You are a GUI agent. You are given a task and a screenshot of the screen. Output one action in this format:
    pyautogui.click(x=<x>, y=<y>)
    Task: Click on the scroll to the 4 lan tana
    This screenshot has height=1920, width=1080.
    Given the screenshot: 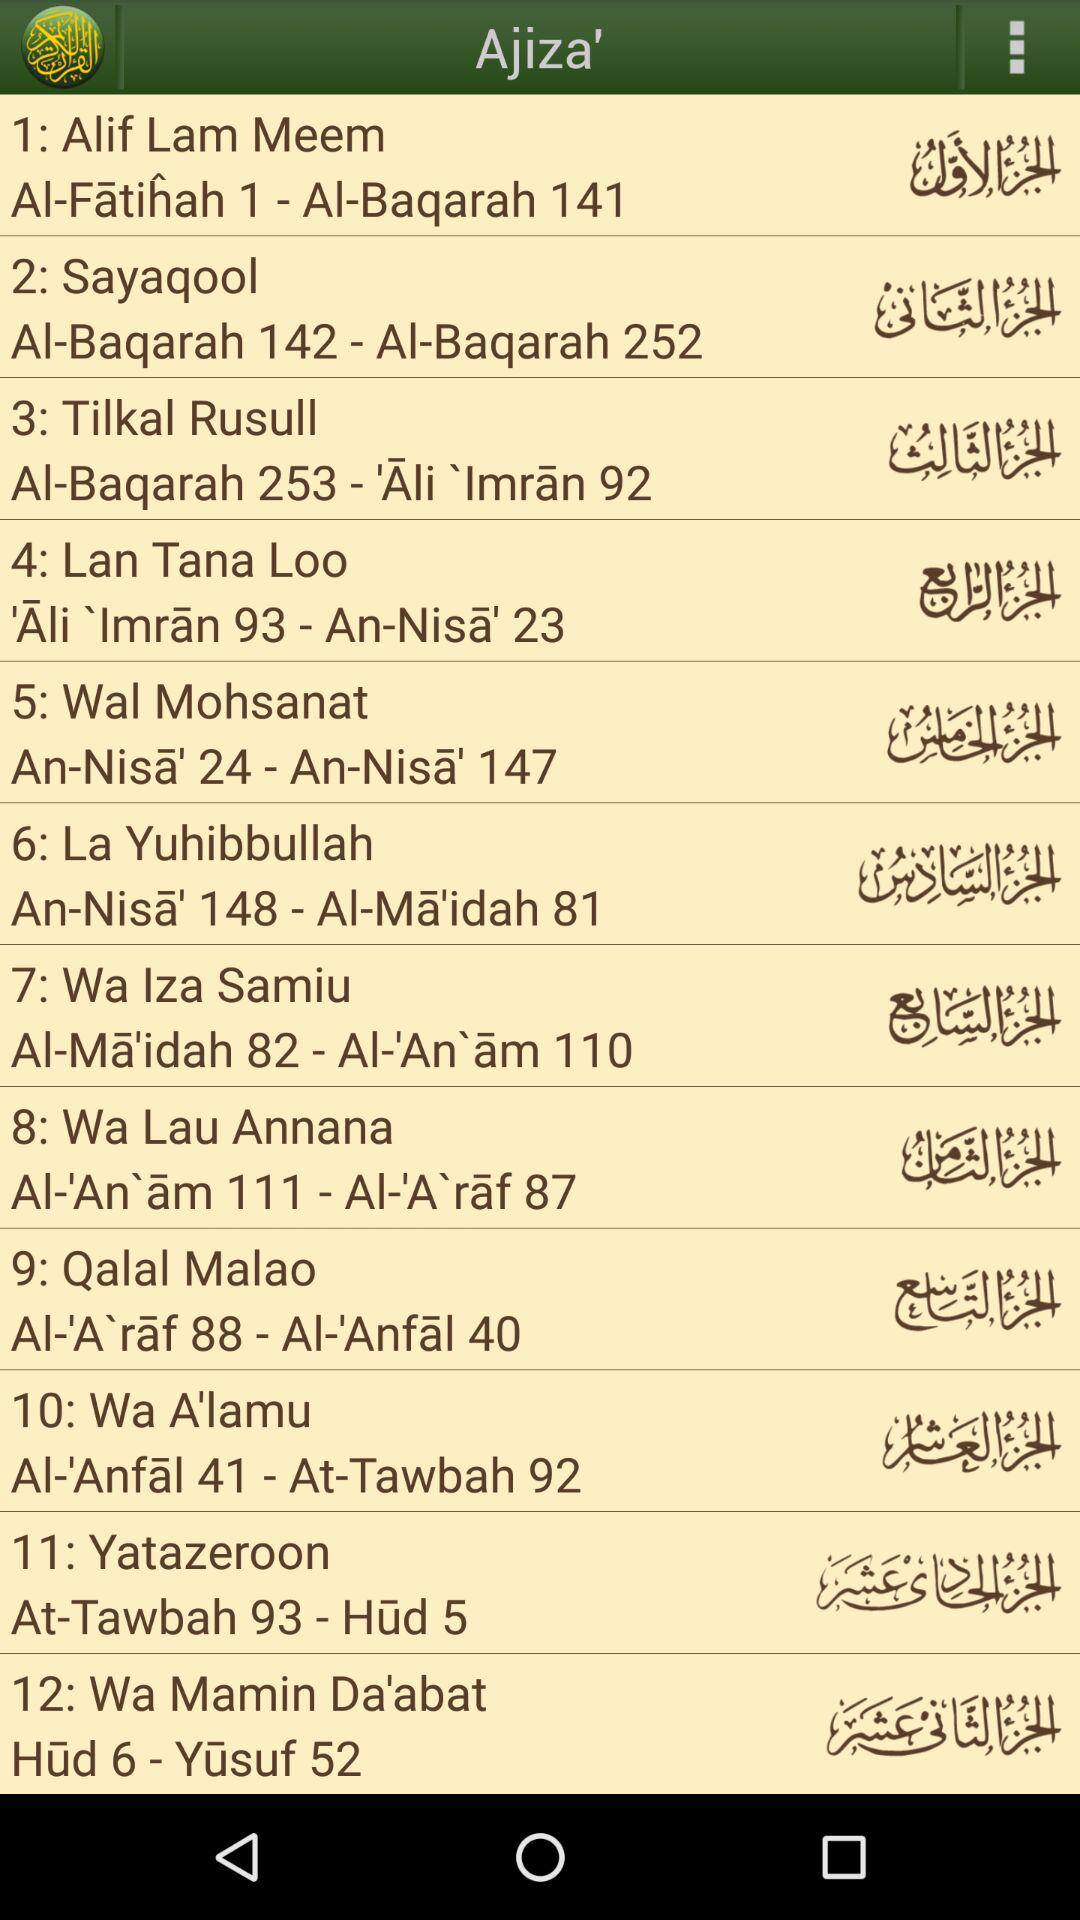 What is the action you would take?
    pyautogui.click(x=179, y=558)
    